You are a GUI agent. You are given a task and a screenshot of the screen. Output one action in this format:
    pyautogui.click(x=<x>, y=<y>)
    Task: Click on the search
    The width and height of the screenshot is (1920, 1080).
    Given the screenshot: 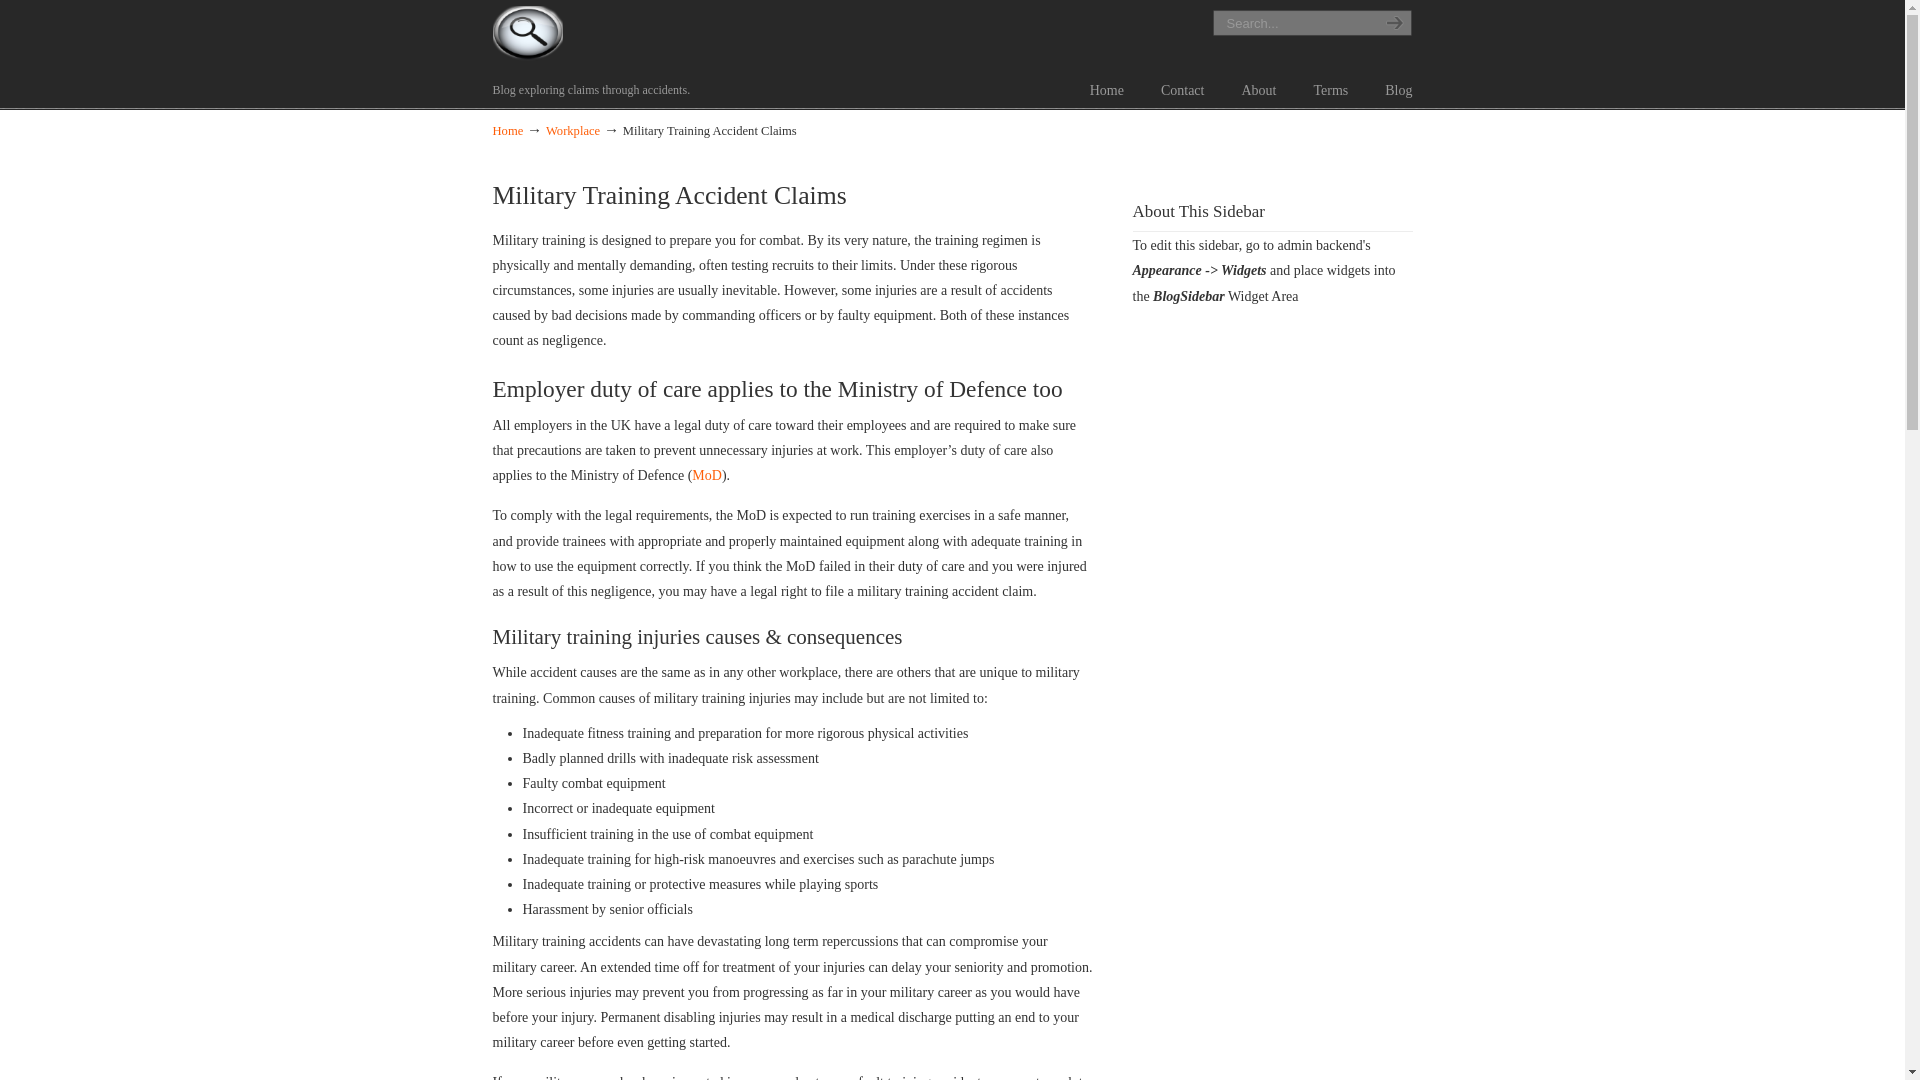 What is the action you would take?
    pyautogui.click(x=1392, y=22)
    